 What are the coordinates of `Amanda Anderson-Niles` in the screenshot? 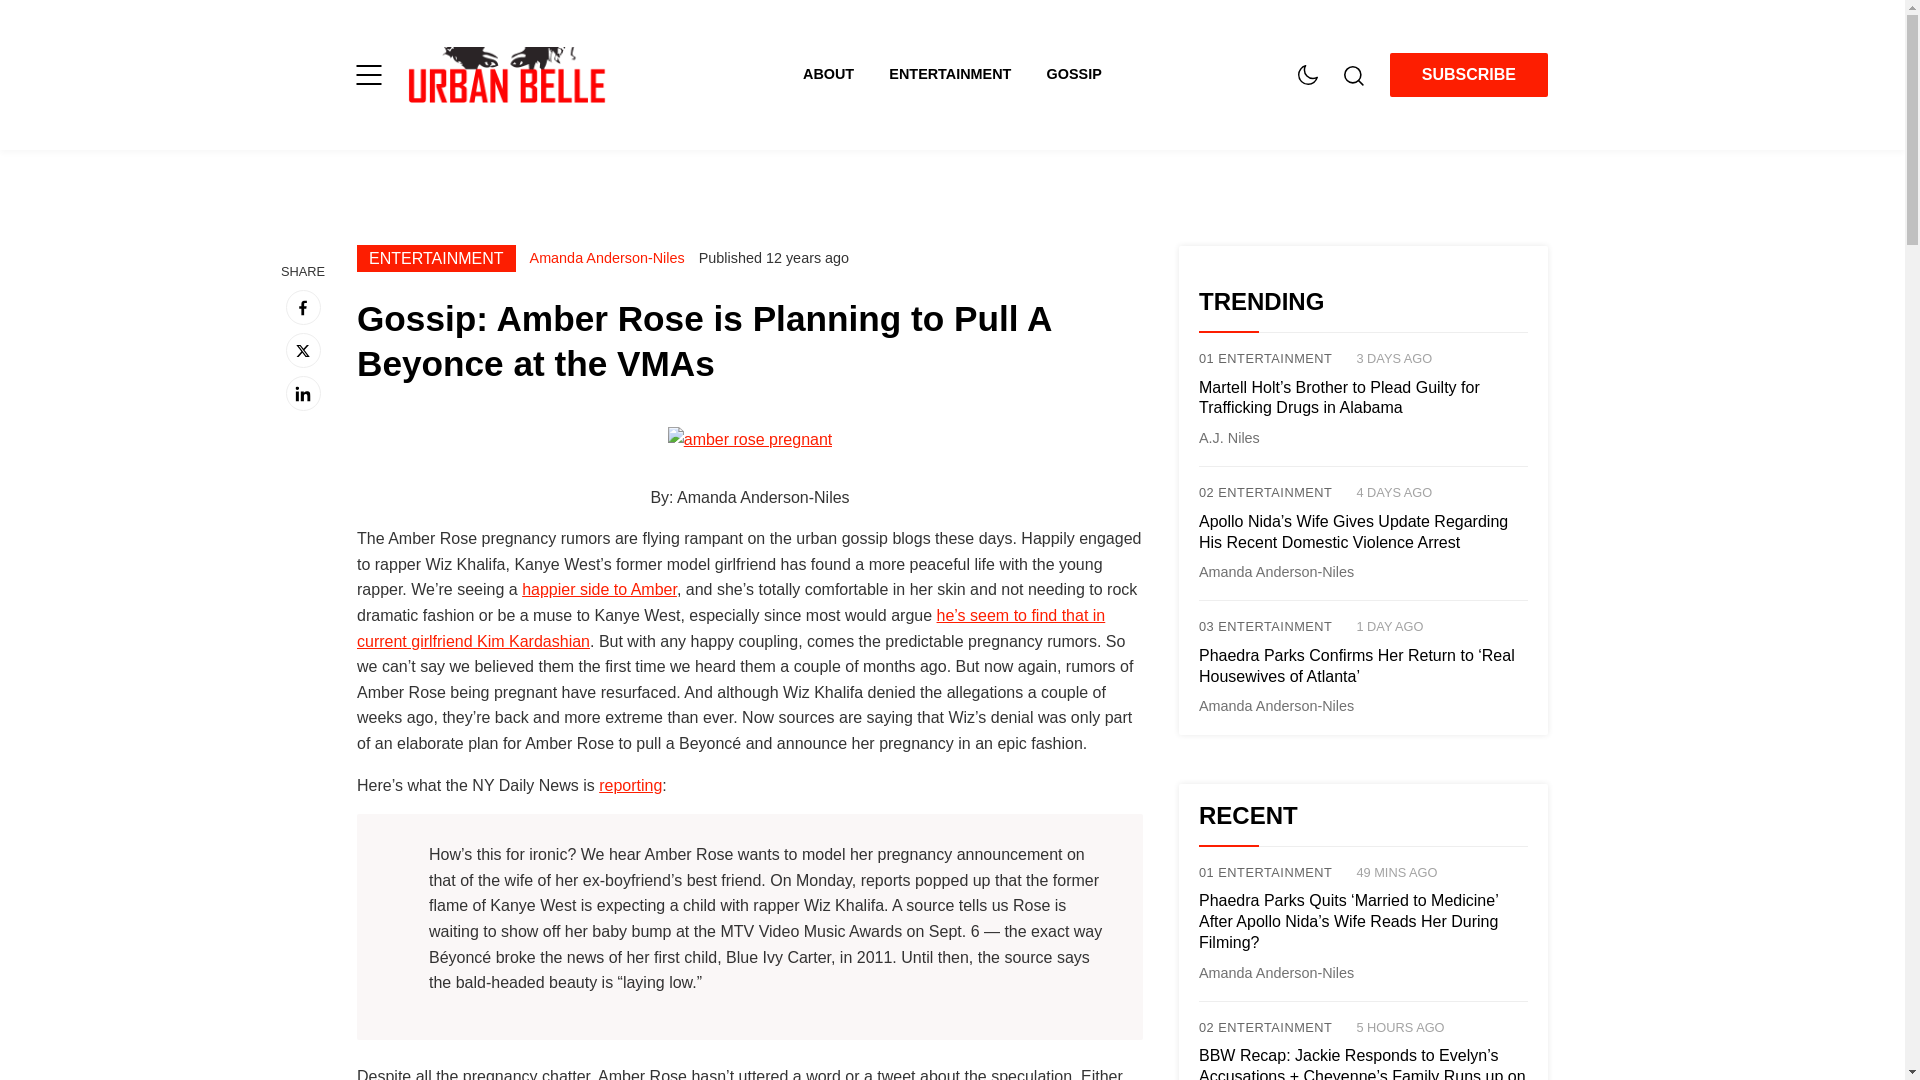 It's located at (607, 257).